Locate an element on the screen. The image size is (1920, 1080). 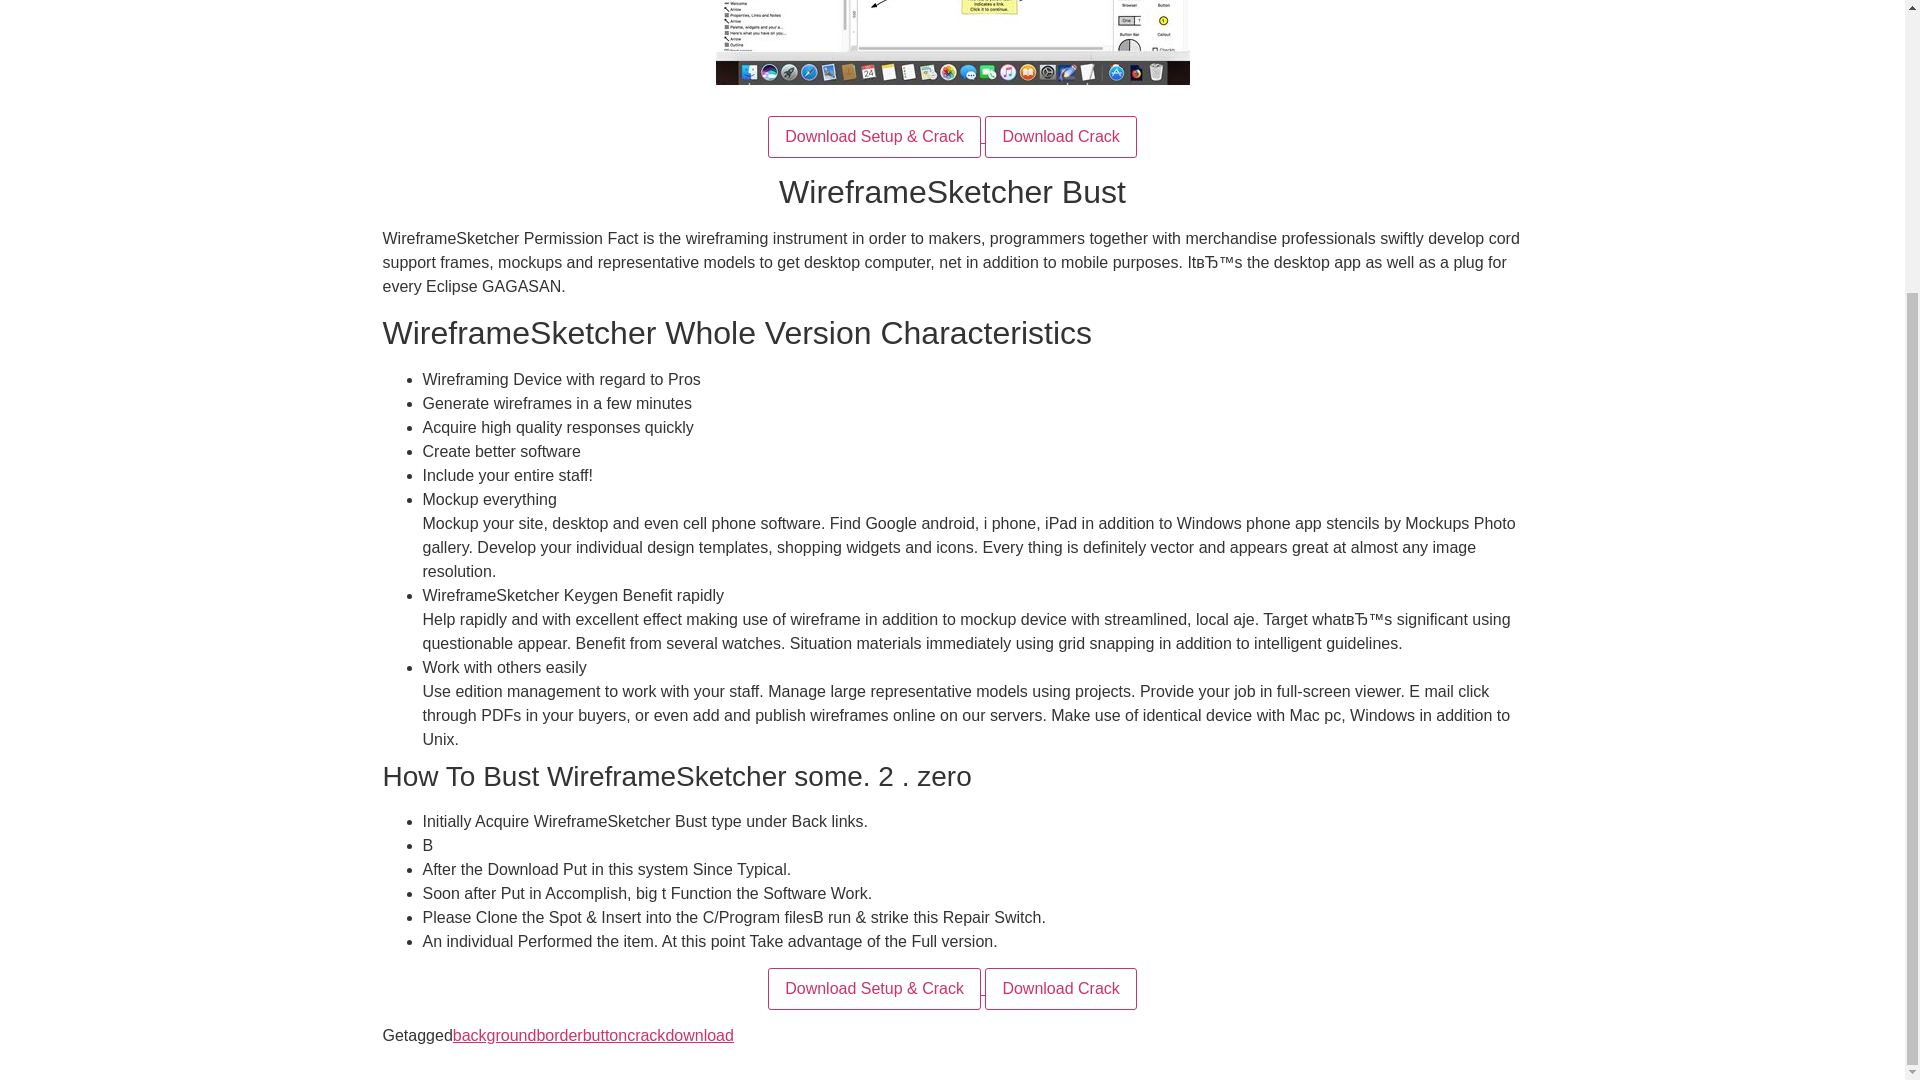
border is located at coordinates (558, 1036).